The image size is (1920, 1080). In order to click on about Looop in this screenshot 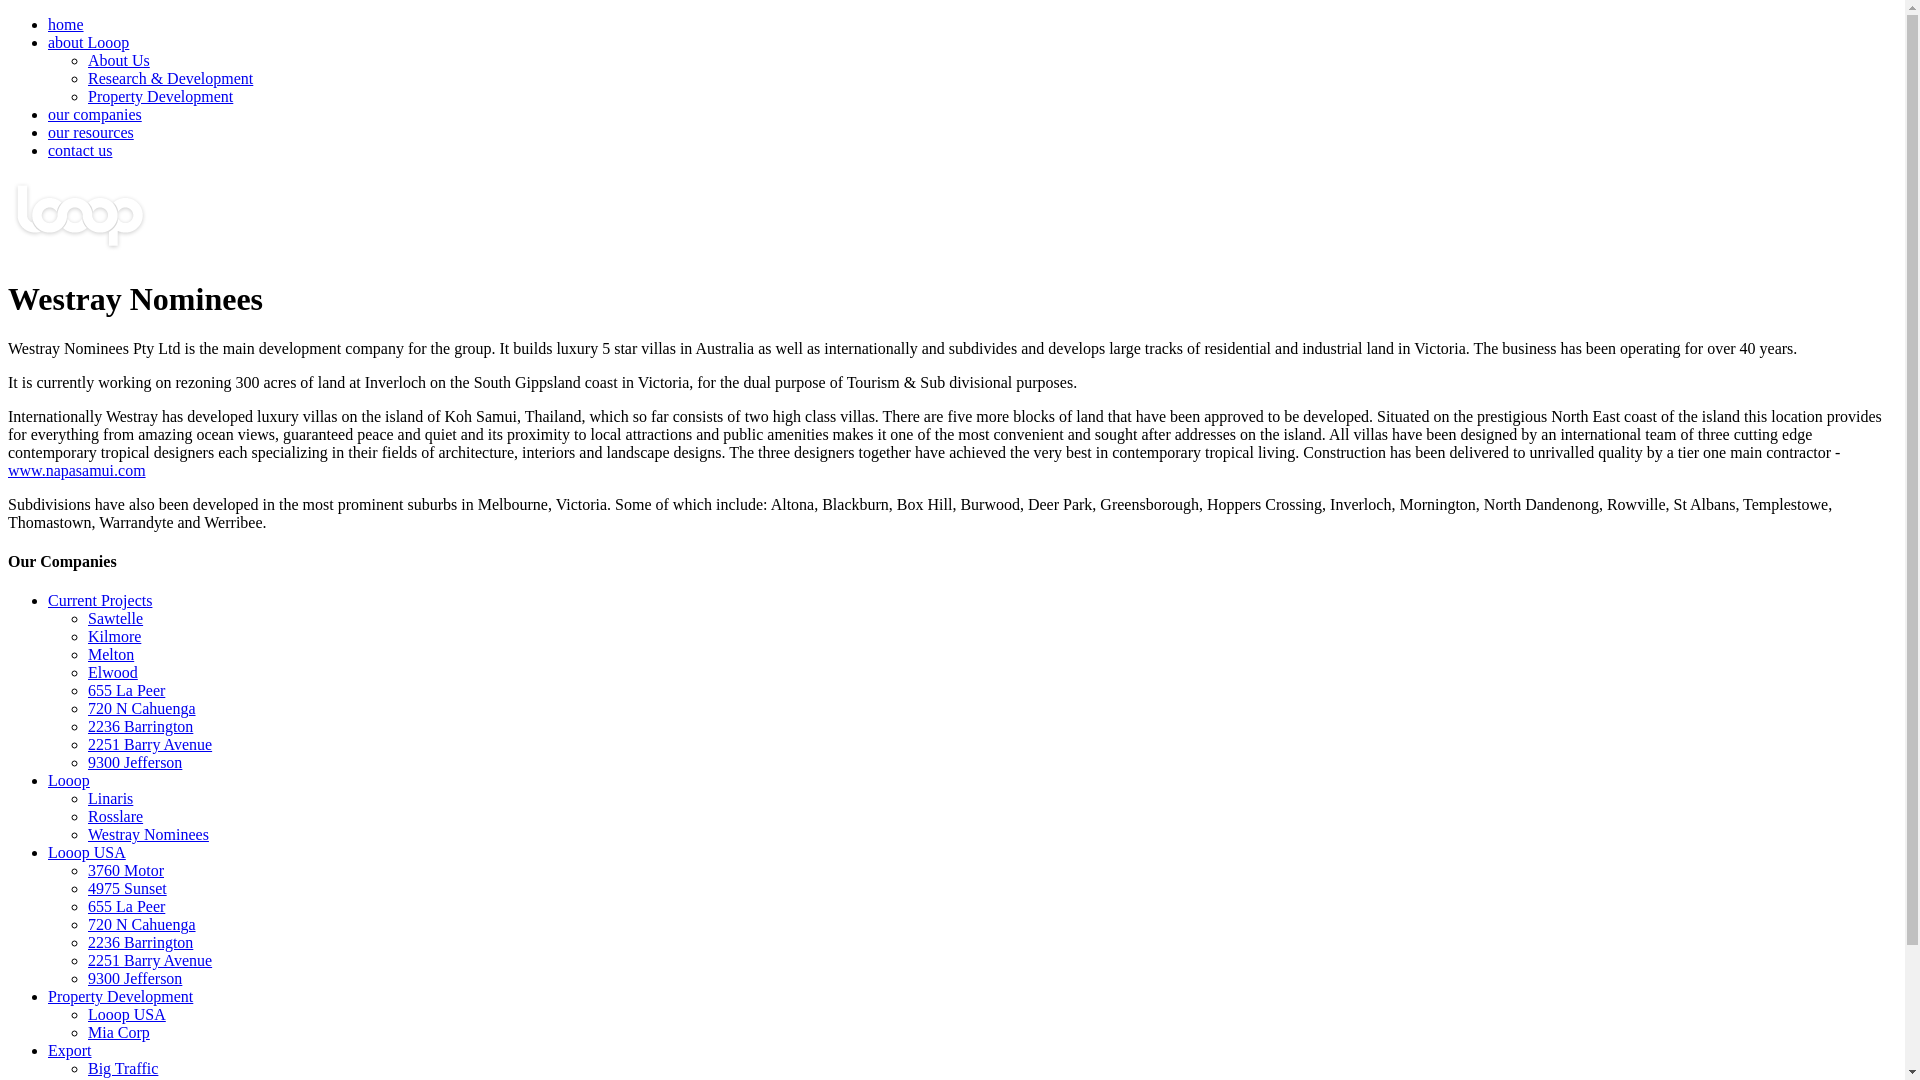, I will do `click(88, 42)`.